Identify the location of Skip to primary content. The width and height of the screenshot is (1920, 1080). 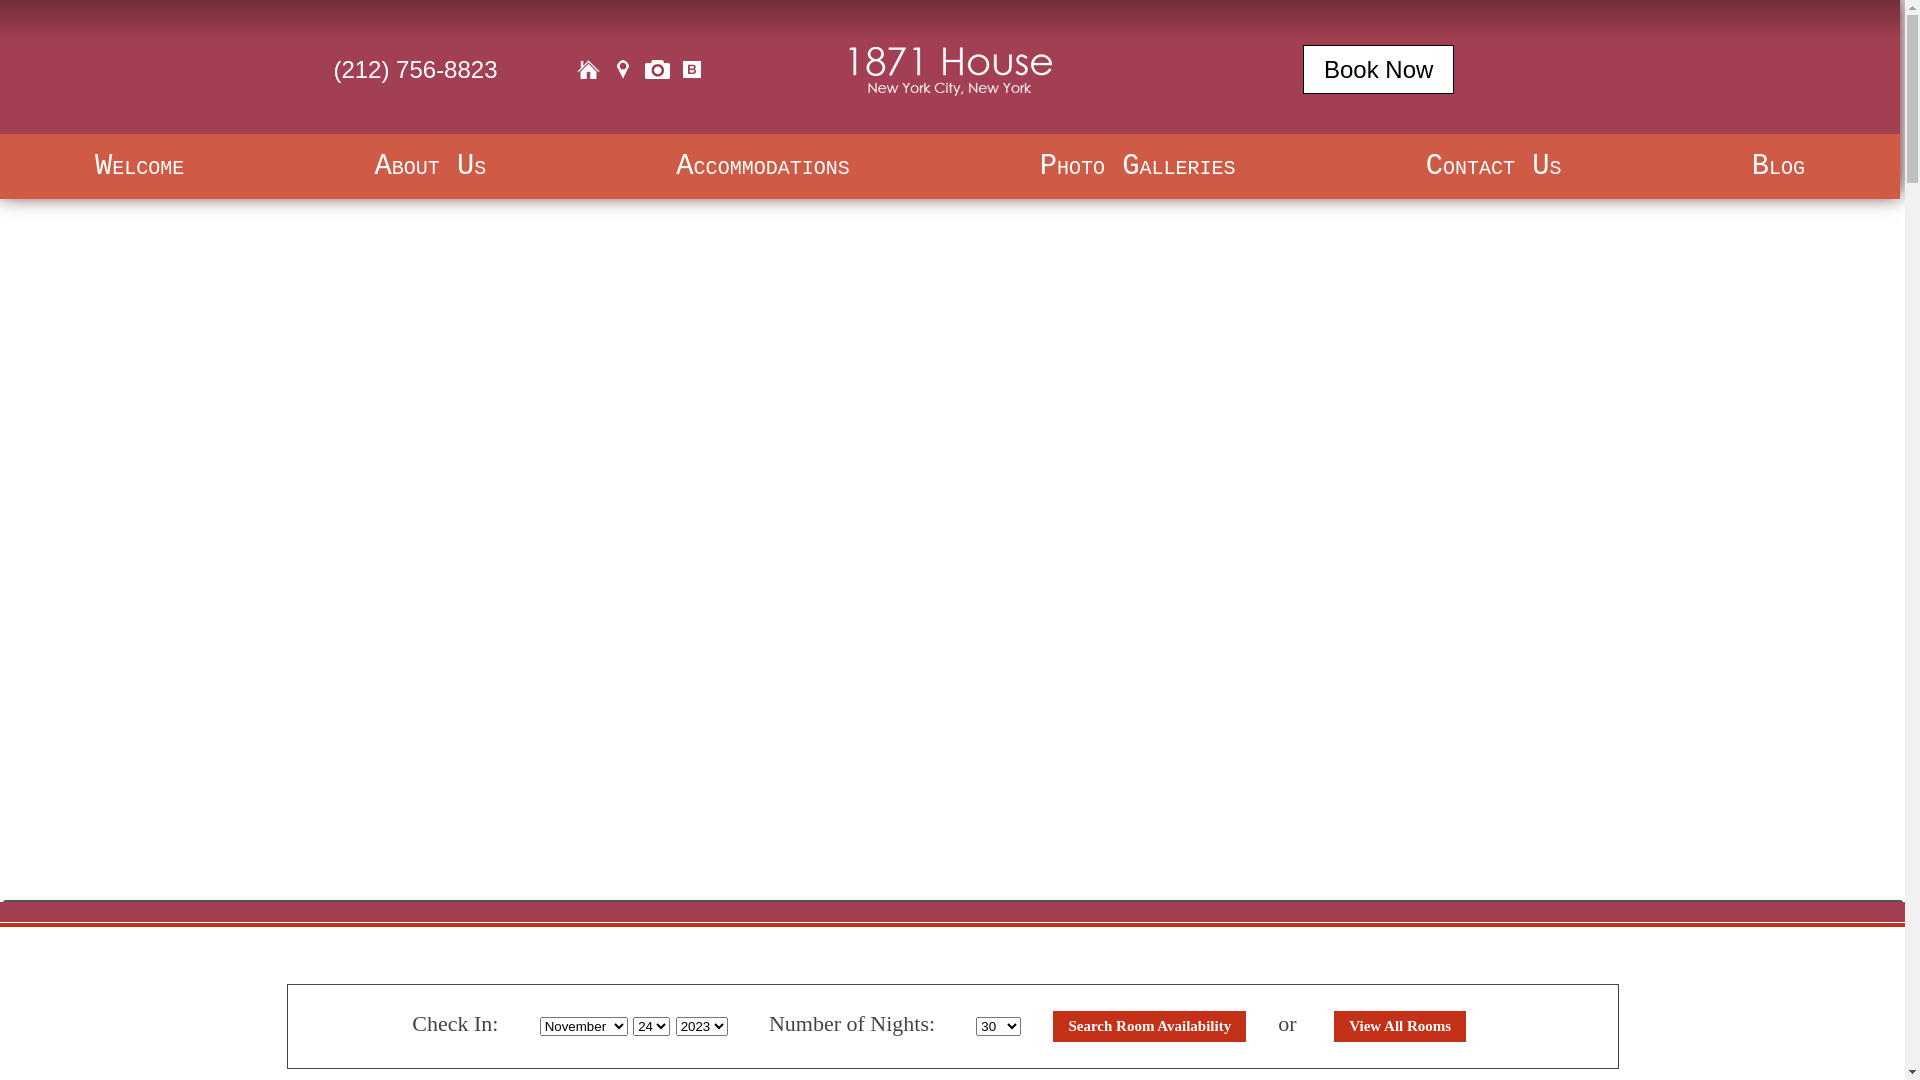
(229, 165).